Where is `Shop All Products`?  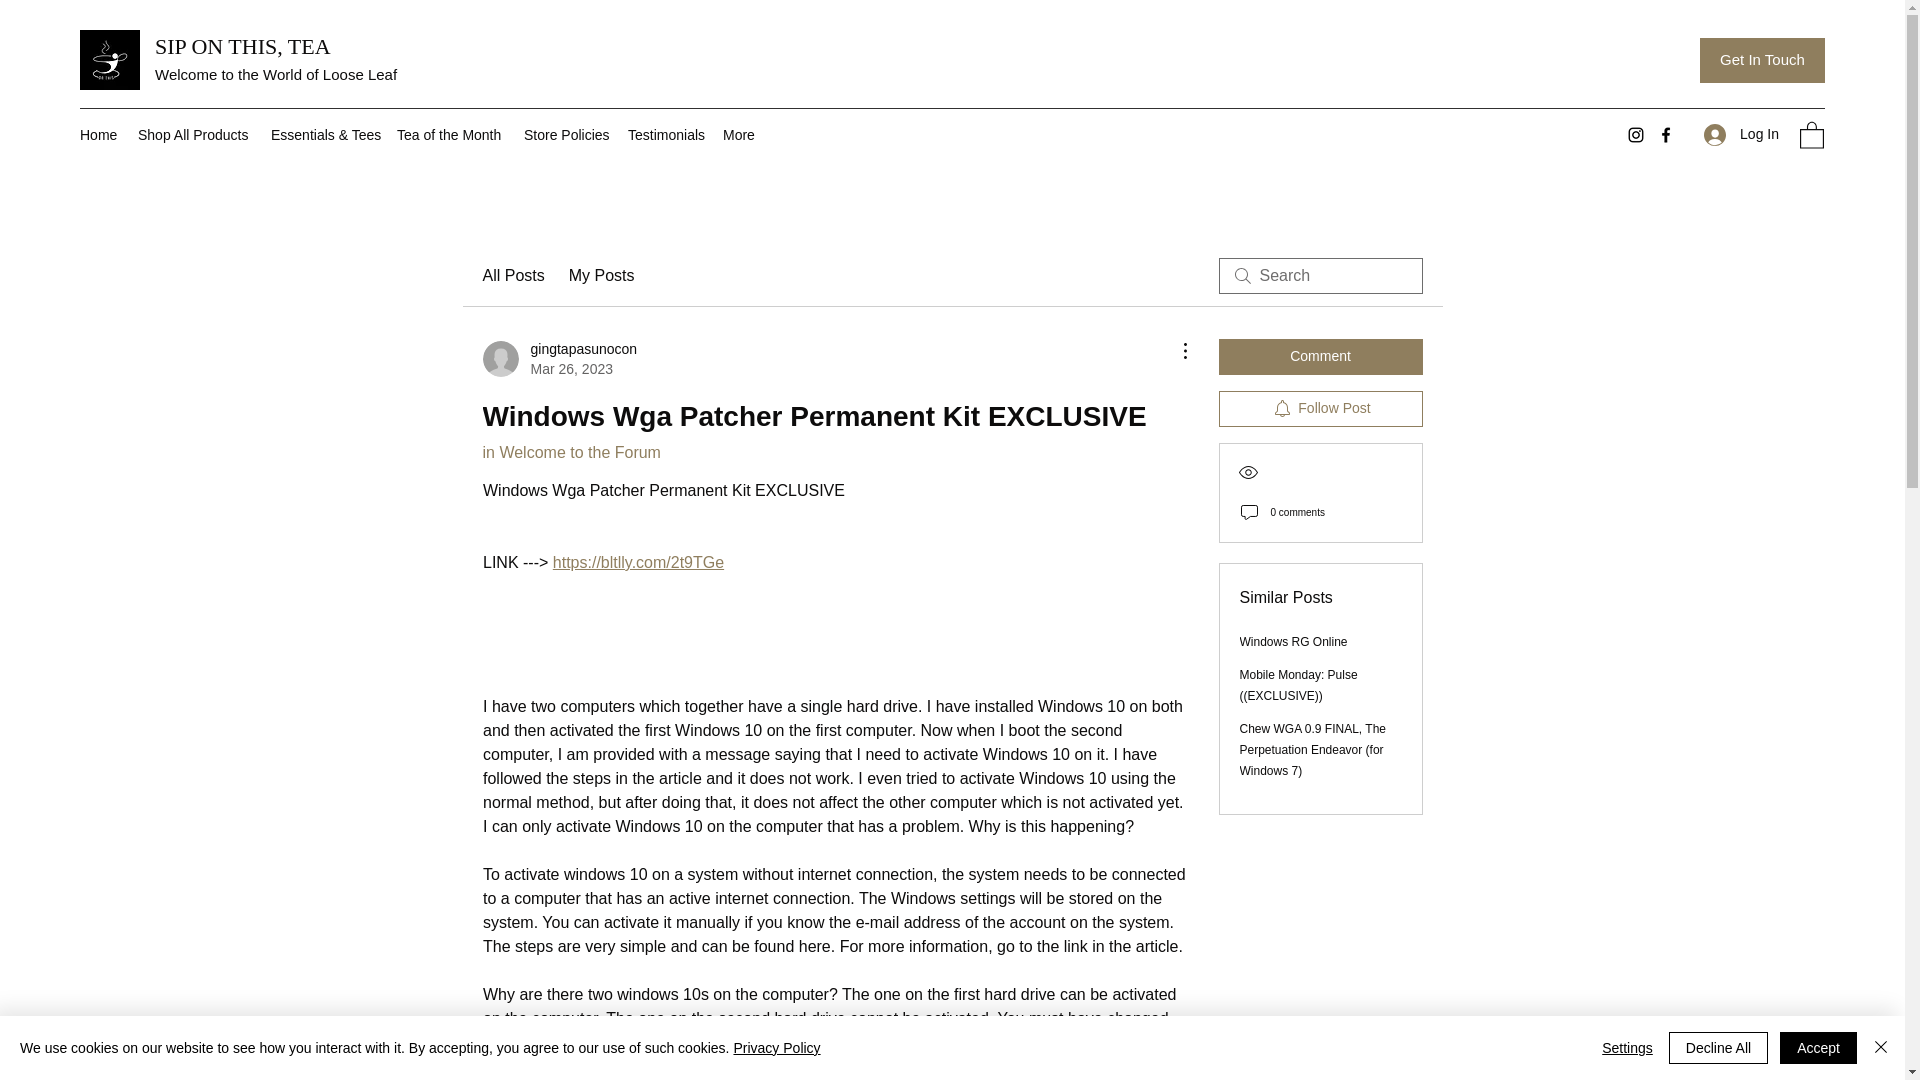 Shop All Products is located at coordinates (194, 134).